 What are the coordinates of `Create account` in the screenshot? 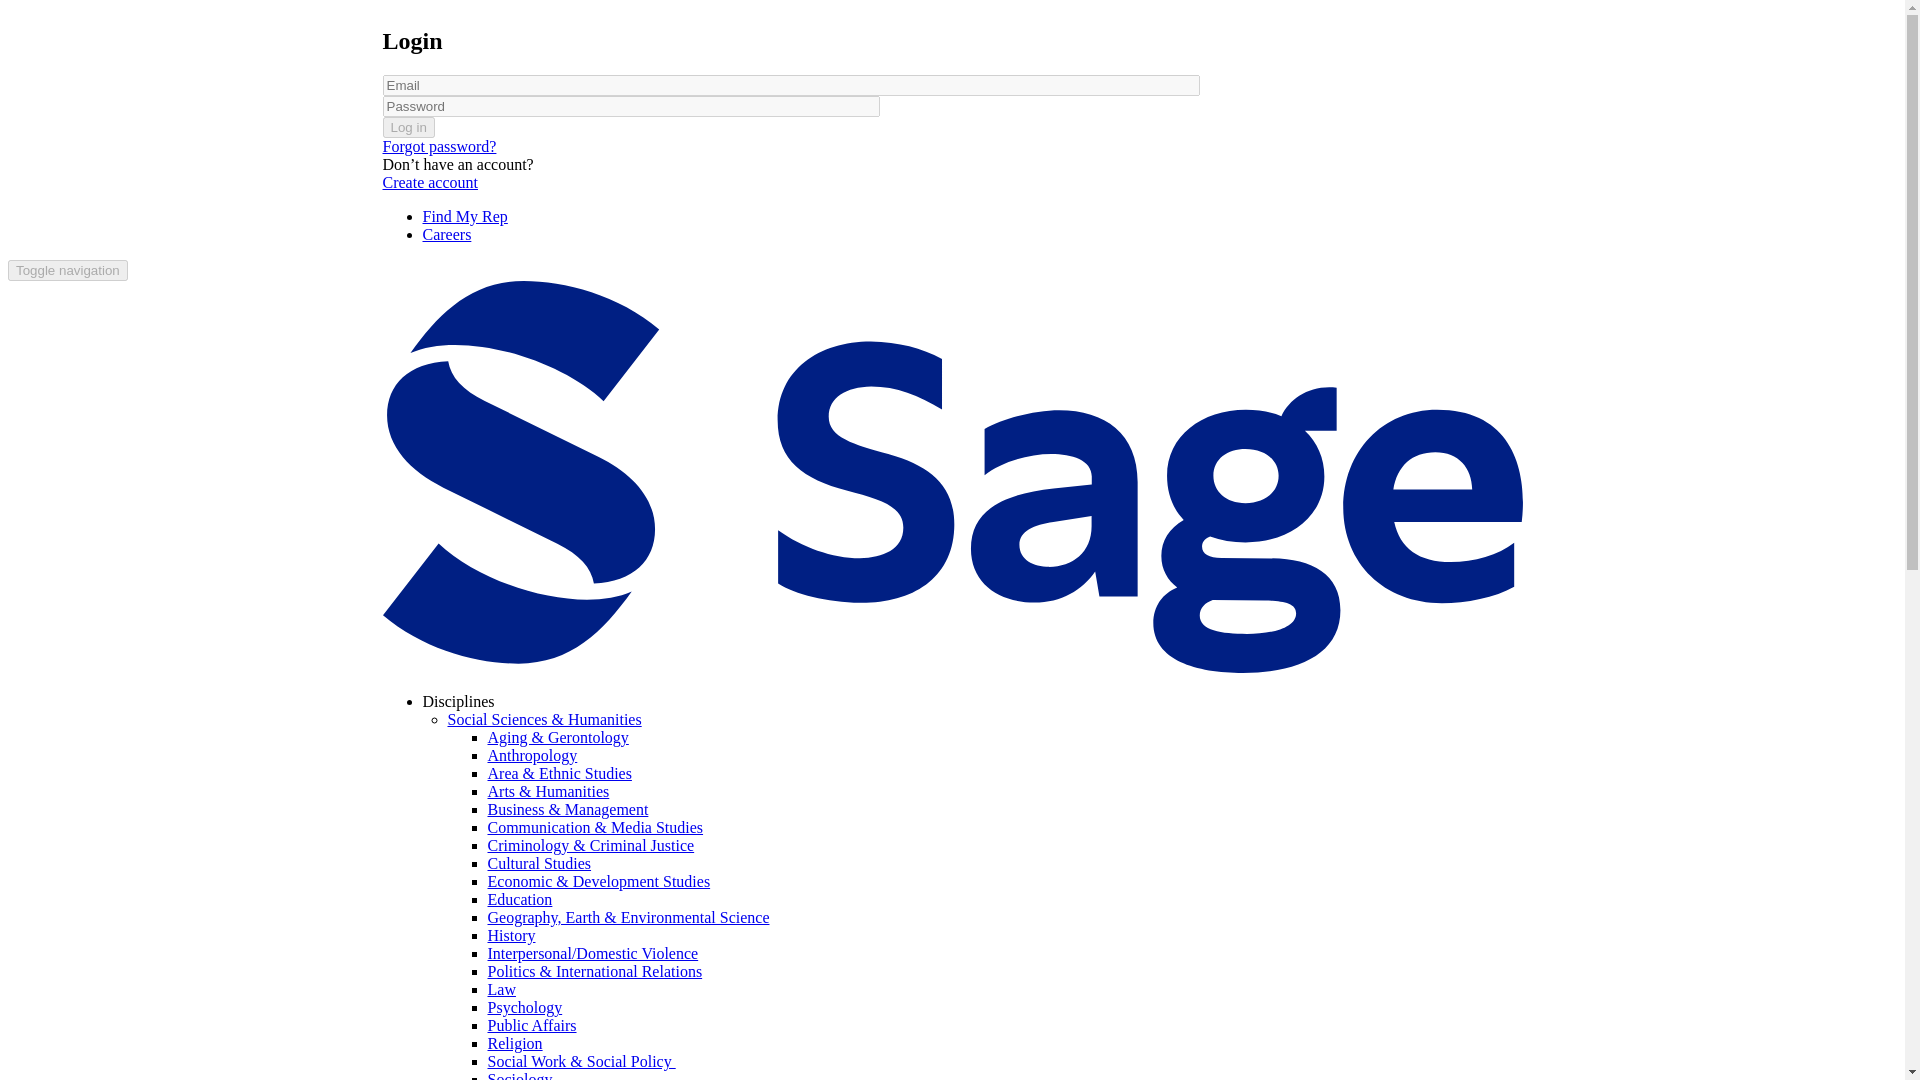 It's located at (430, 182).